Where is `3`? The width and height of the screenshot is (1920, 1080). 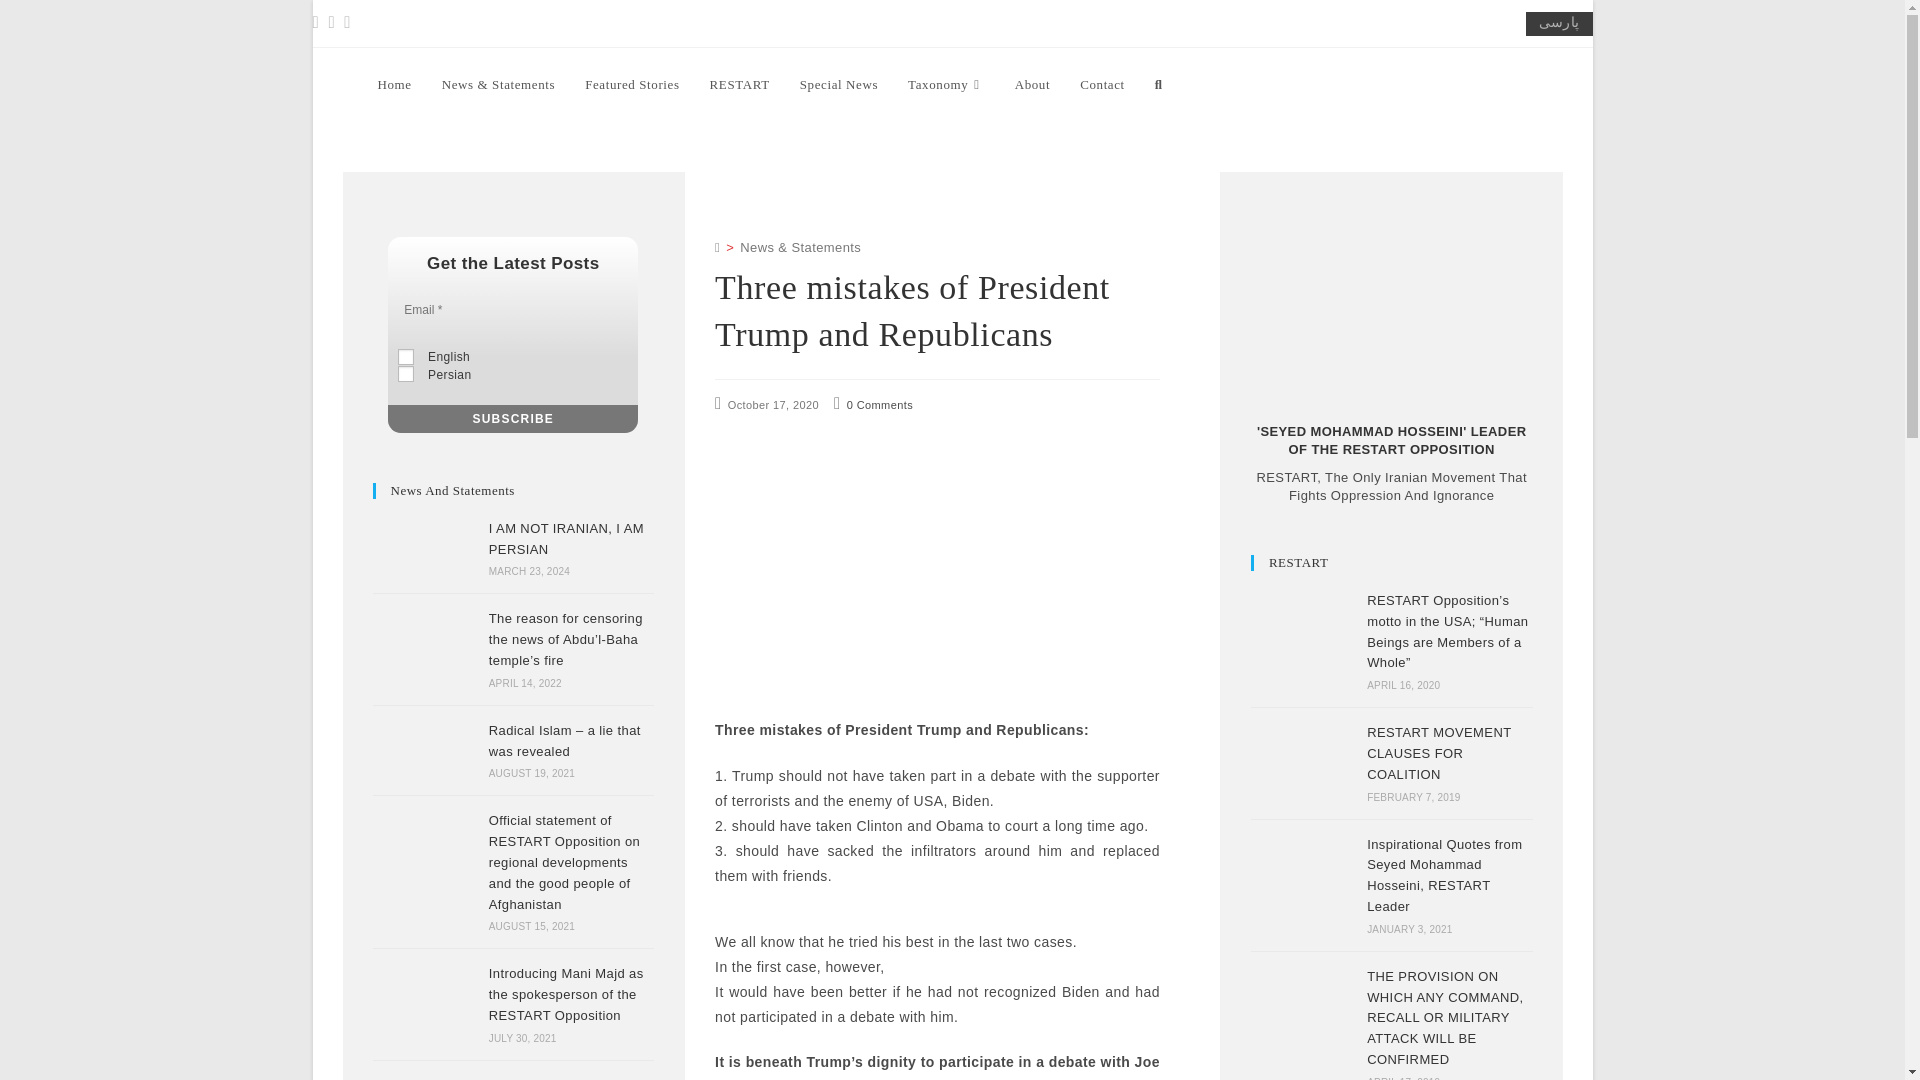
3 is located at coordinates (406, 356).